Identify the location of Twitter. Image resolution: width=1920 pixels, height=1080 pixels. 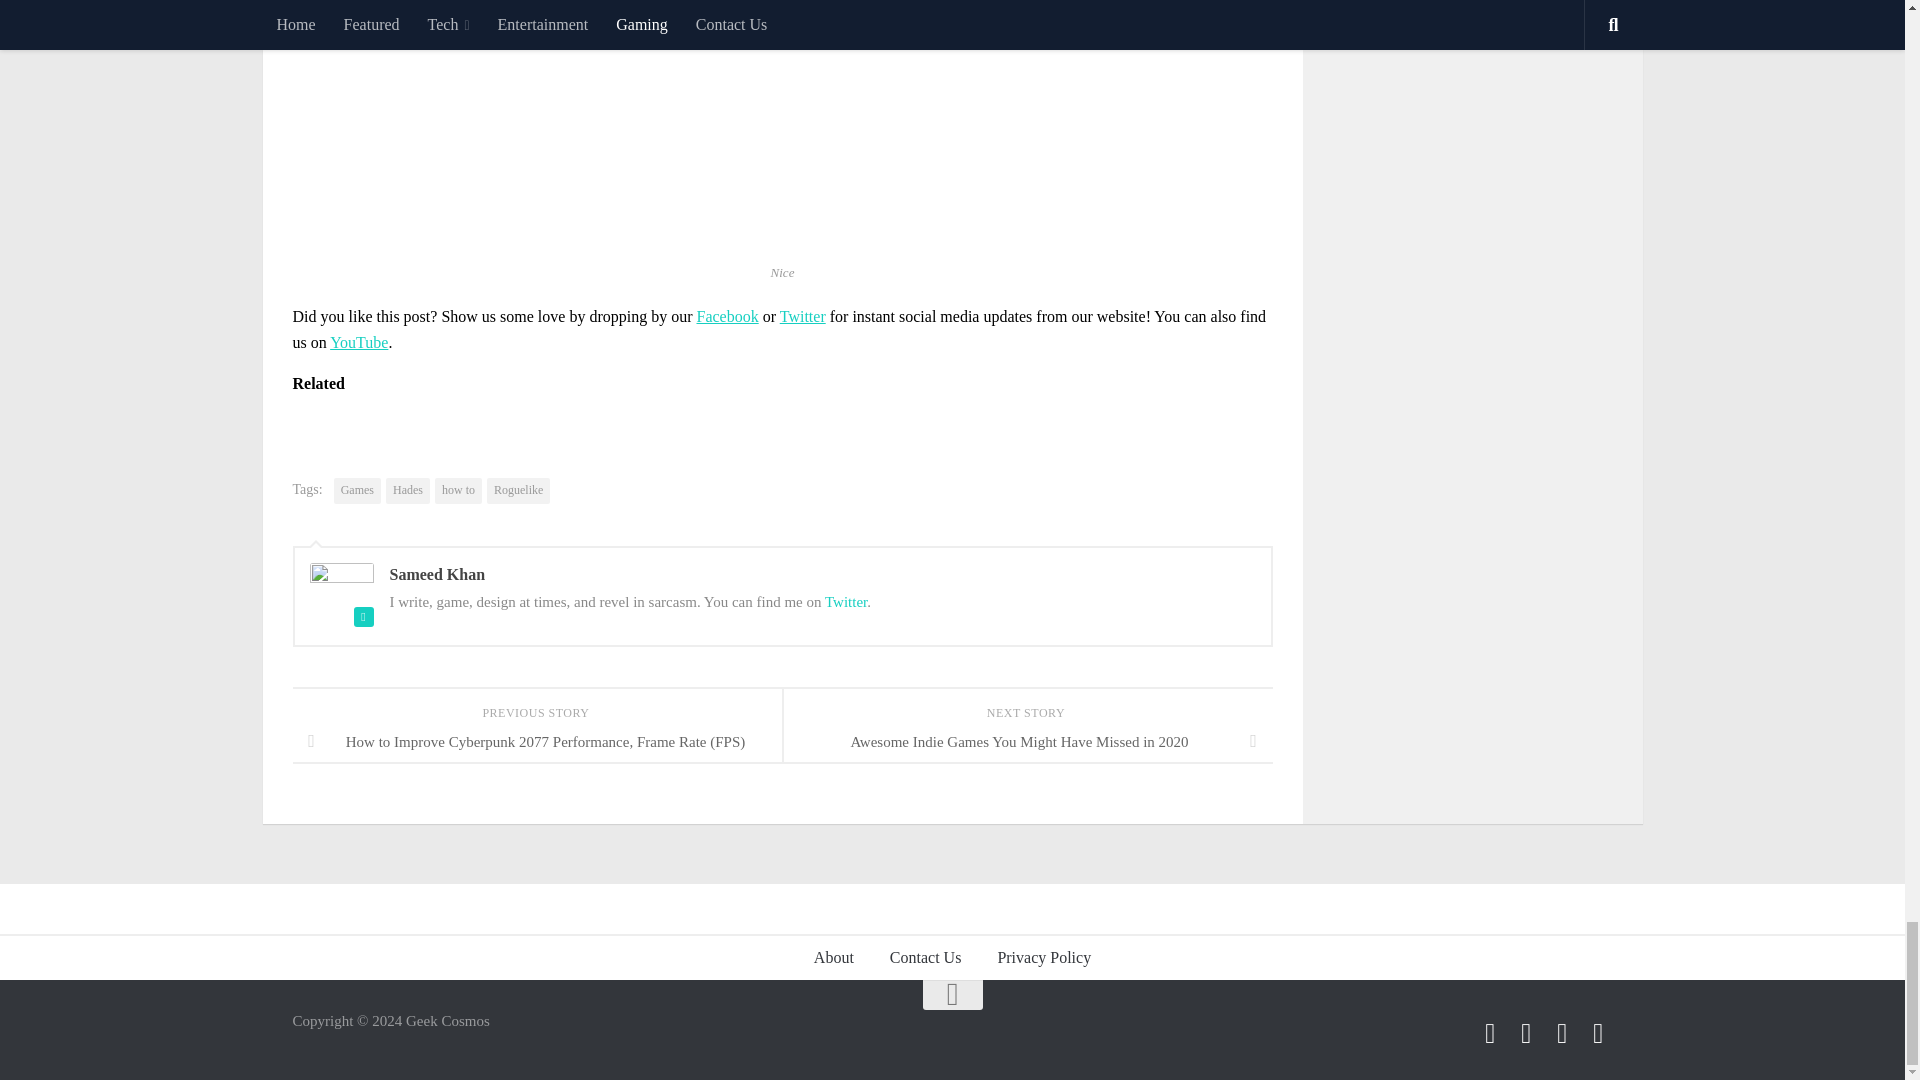
(846, 602).